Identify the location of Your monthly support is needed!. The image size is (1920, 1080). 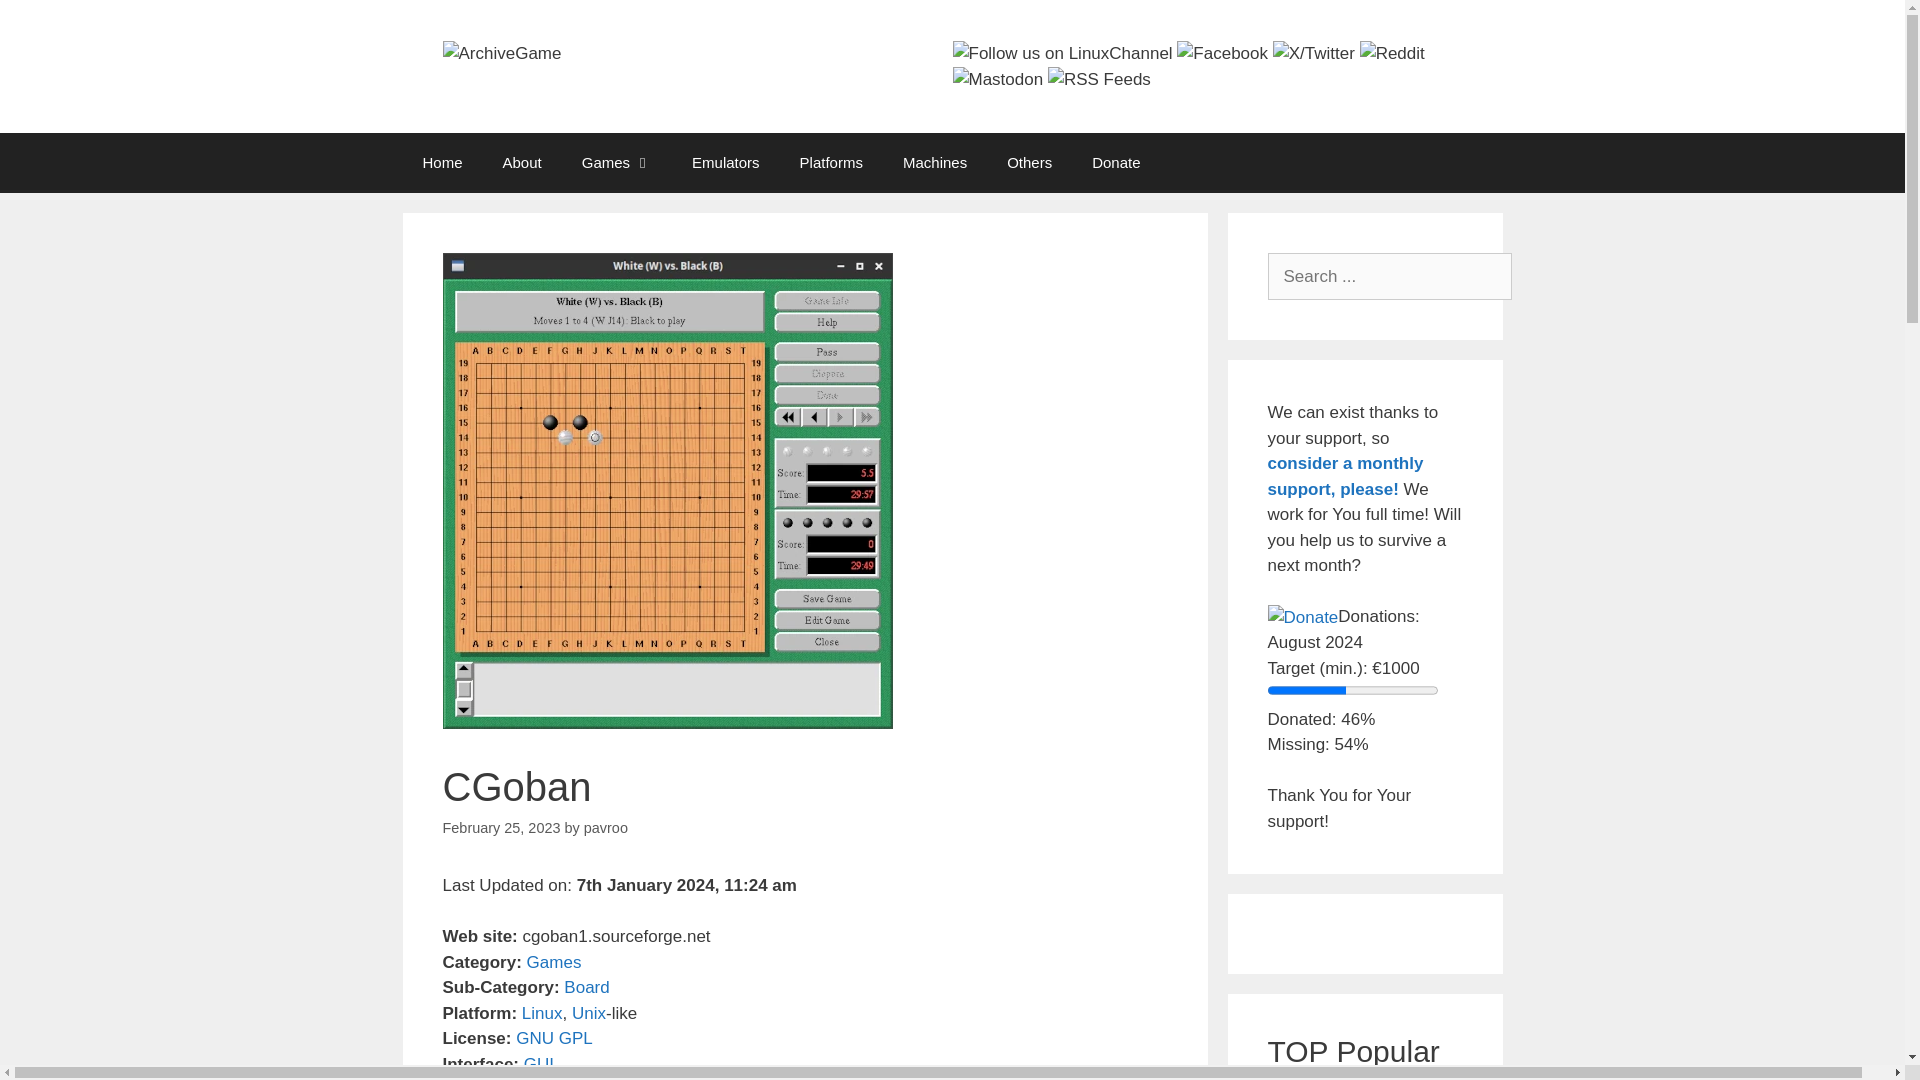
(1346, 476).